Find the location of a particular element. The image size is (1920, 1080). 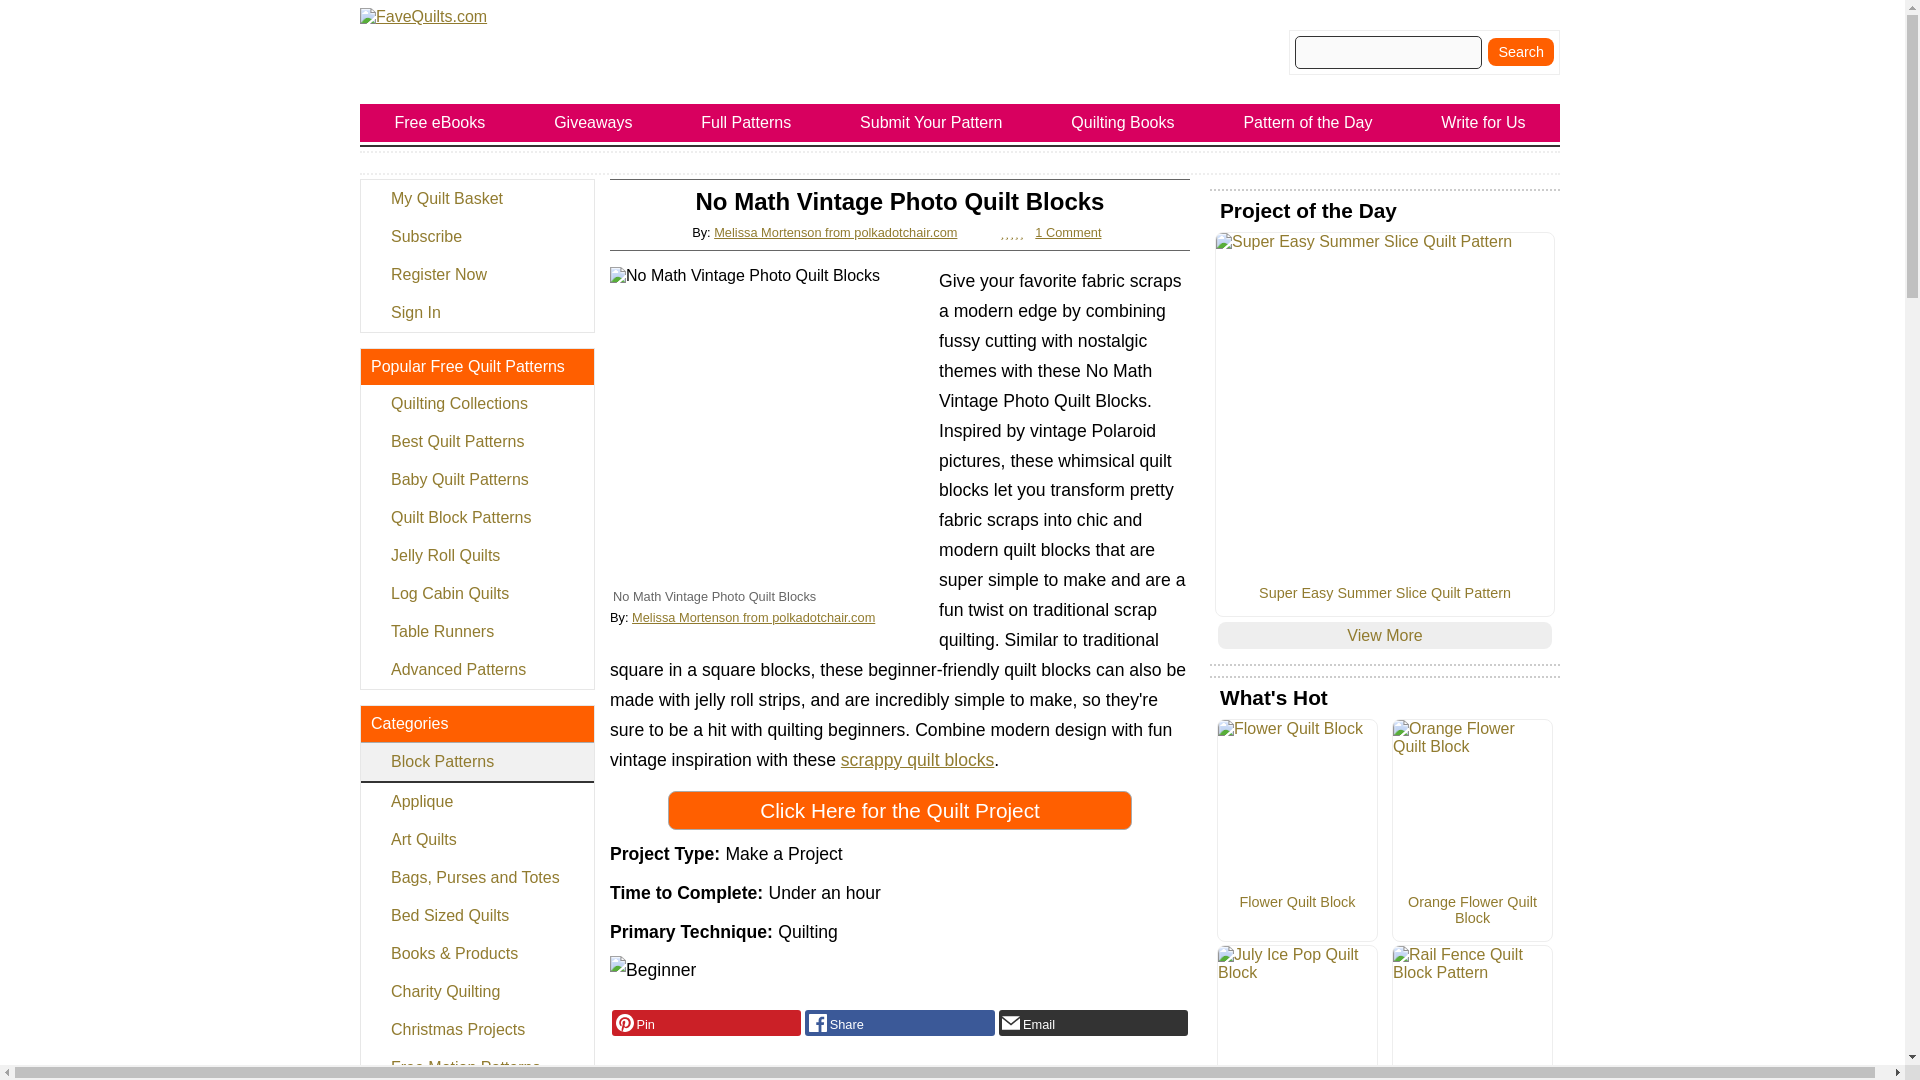

Subscribe is located at coordinates (476, 236).